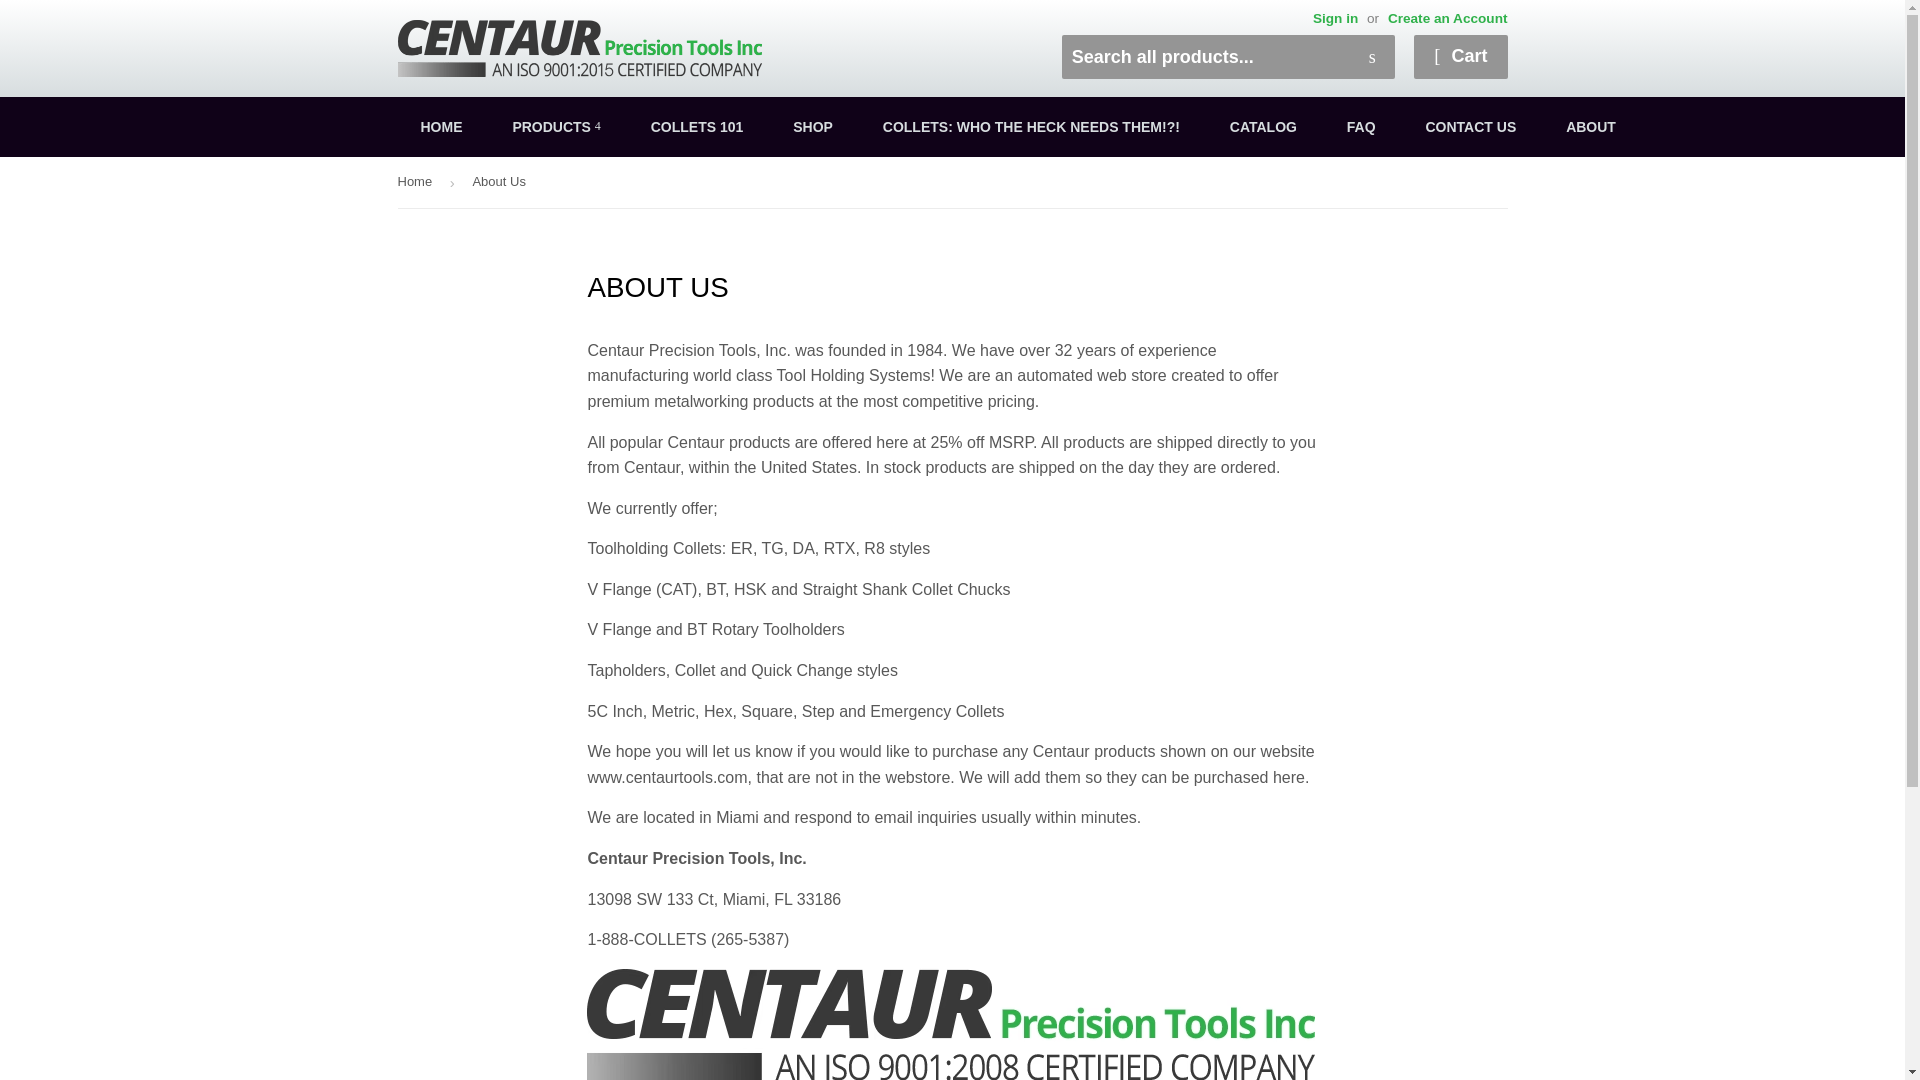 This screenshot has height=1080, width=1920. What do you see at coordinates (441, 126) in the screenshot?
I see `HOME` at bounding box center [441, 126].